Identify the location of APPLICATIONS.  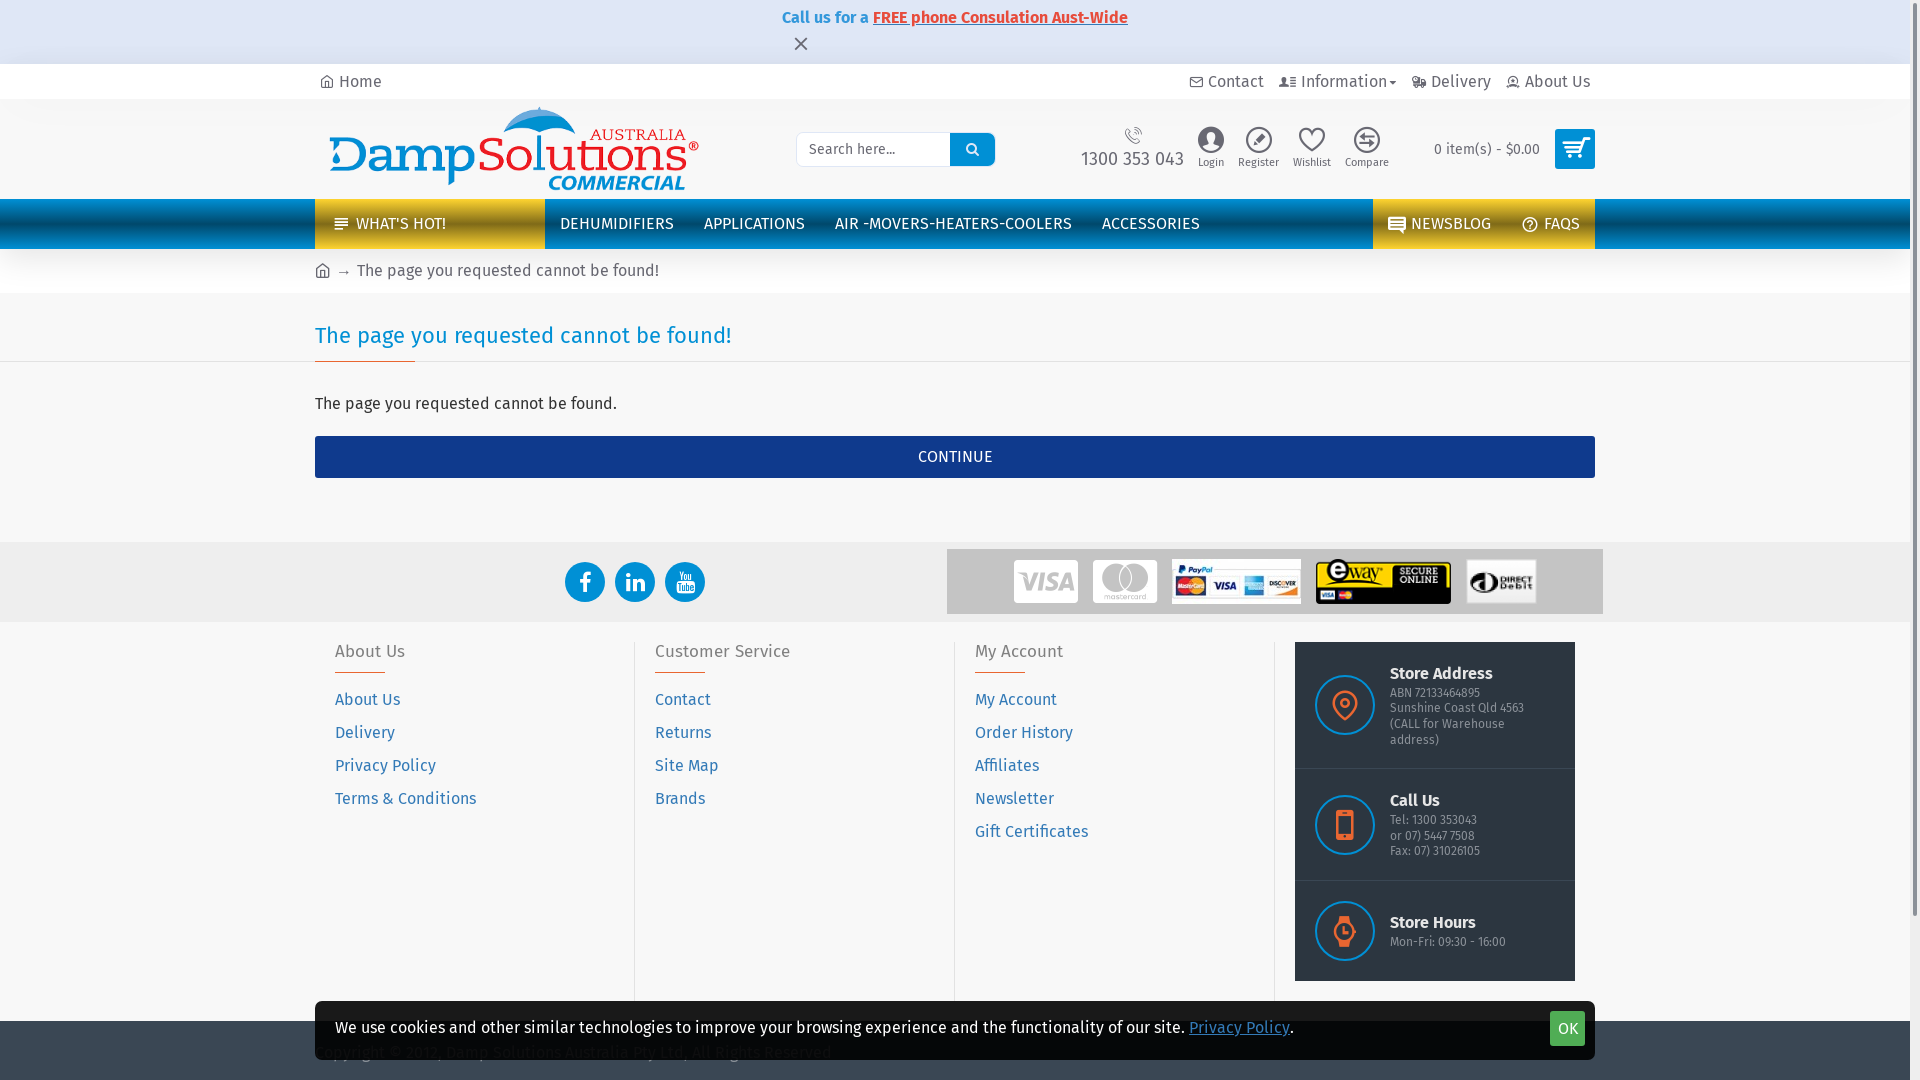
(754, 224).